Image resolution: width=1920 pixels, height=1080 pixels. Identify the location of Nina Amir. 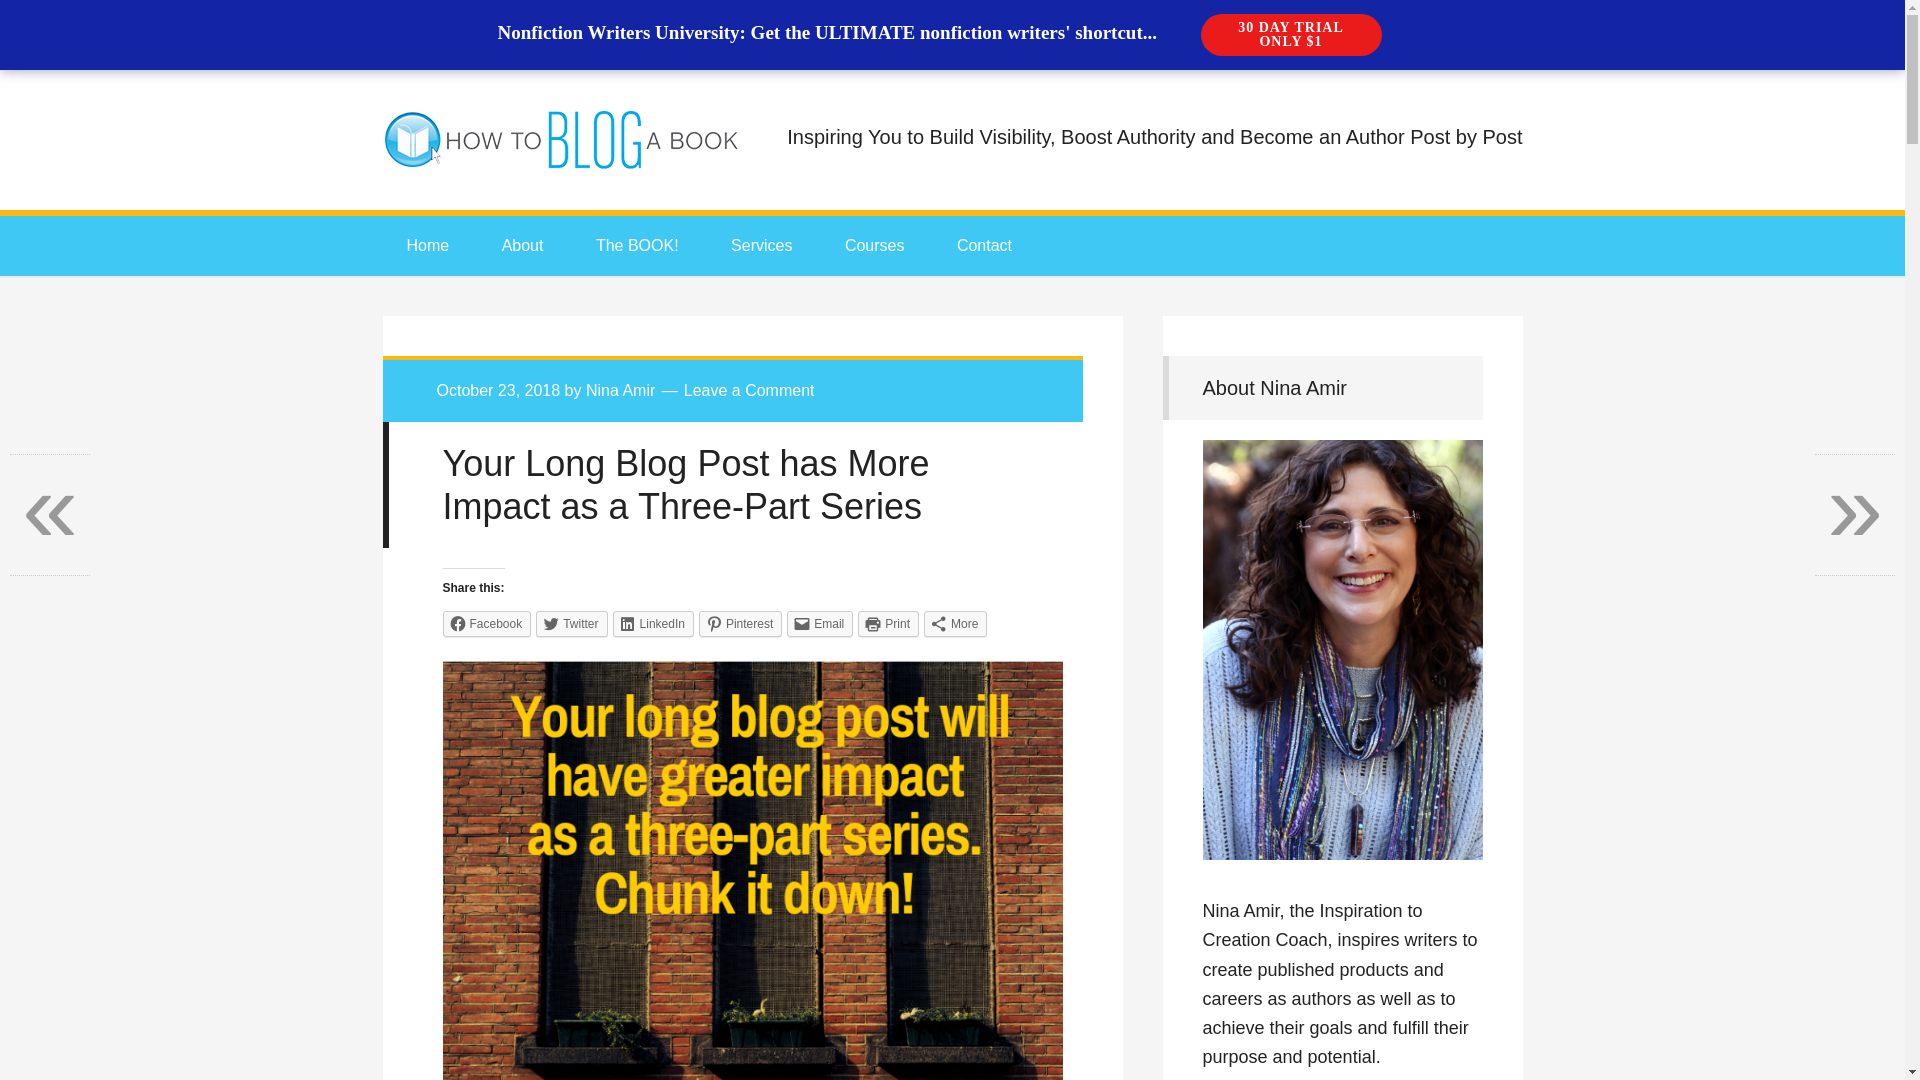
(620, 390).